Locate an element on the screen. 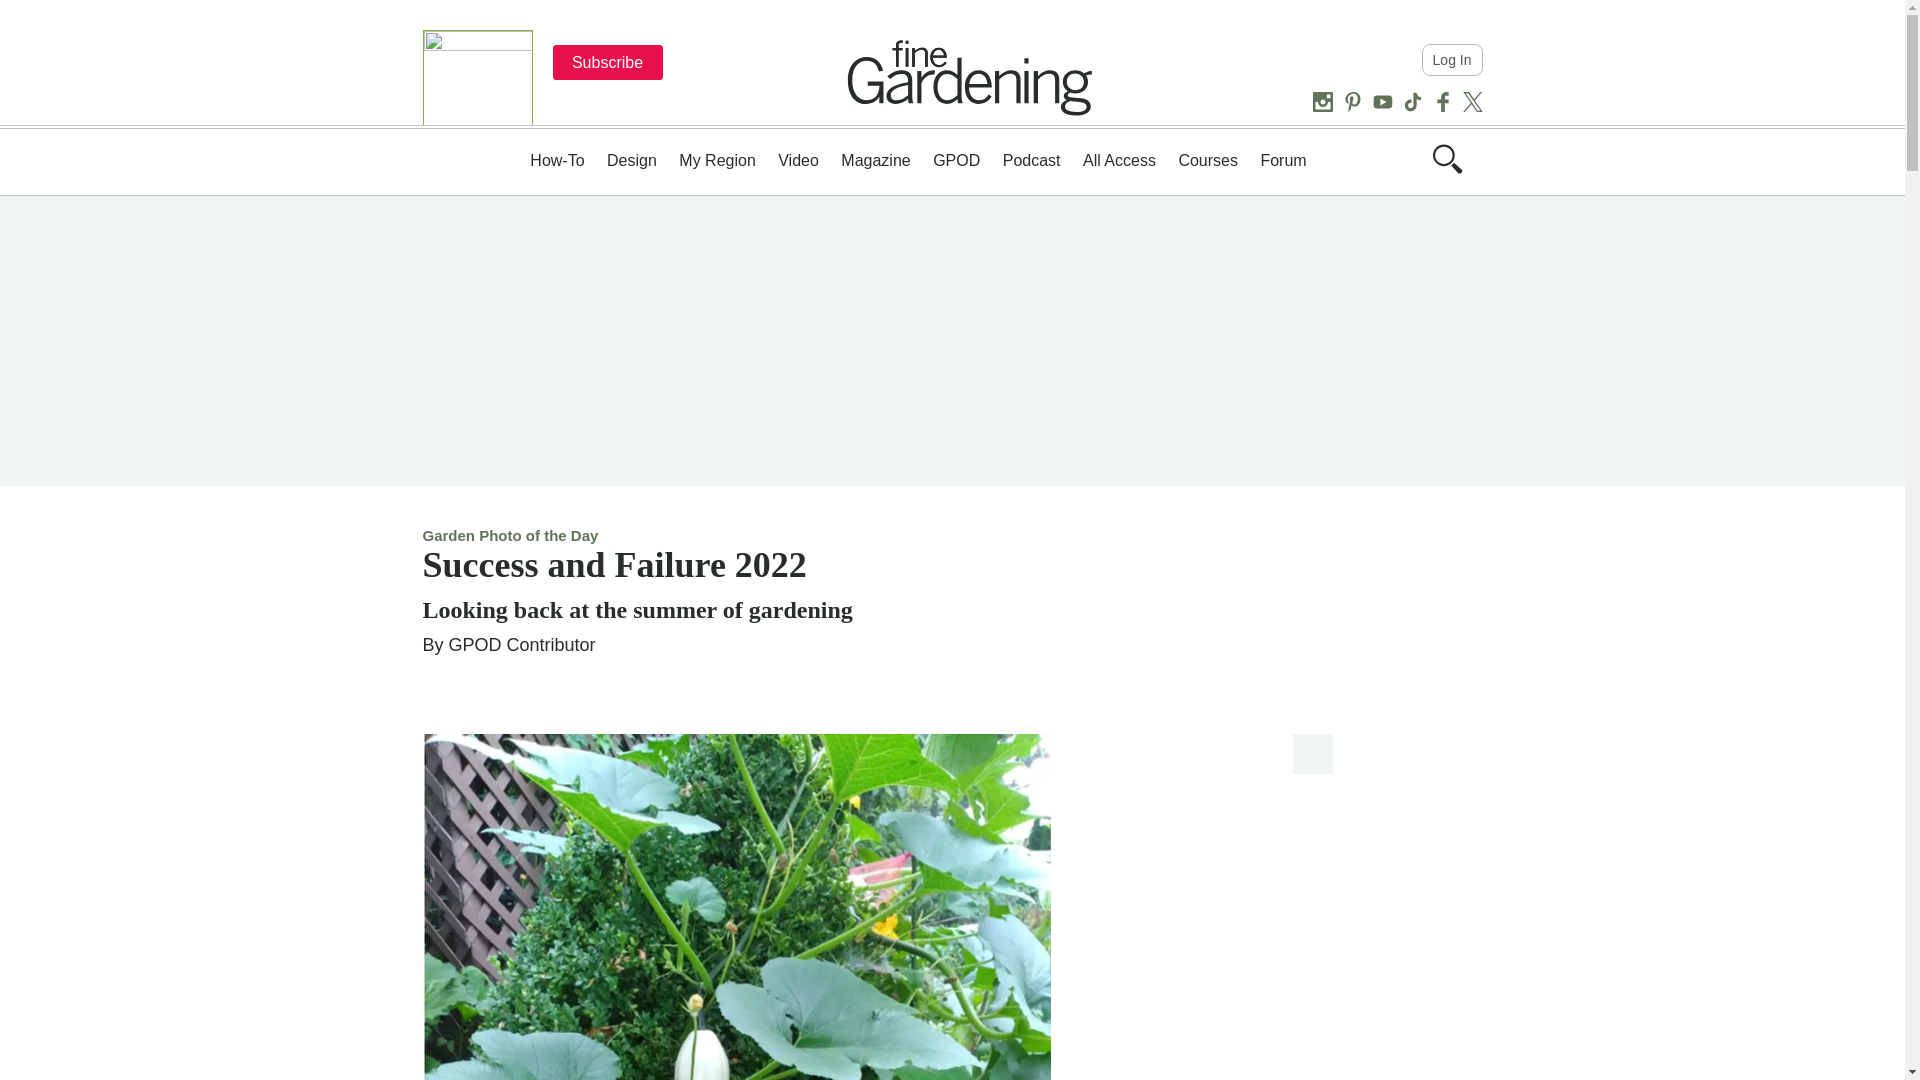 The width and height of the screenshot is (1920, 1080). Podcast is located at coordinates (1032, 160).